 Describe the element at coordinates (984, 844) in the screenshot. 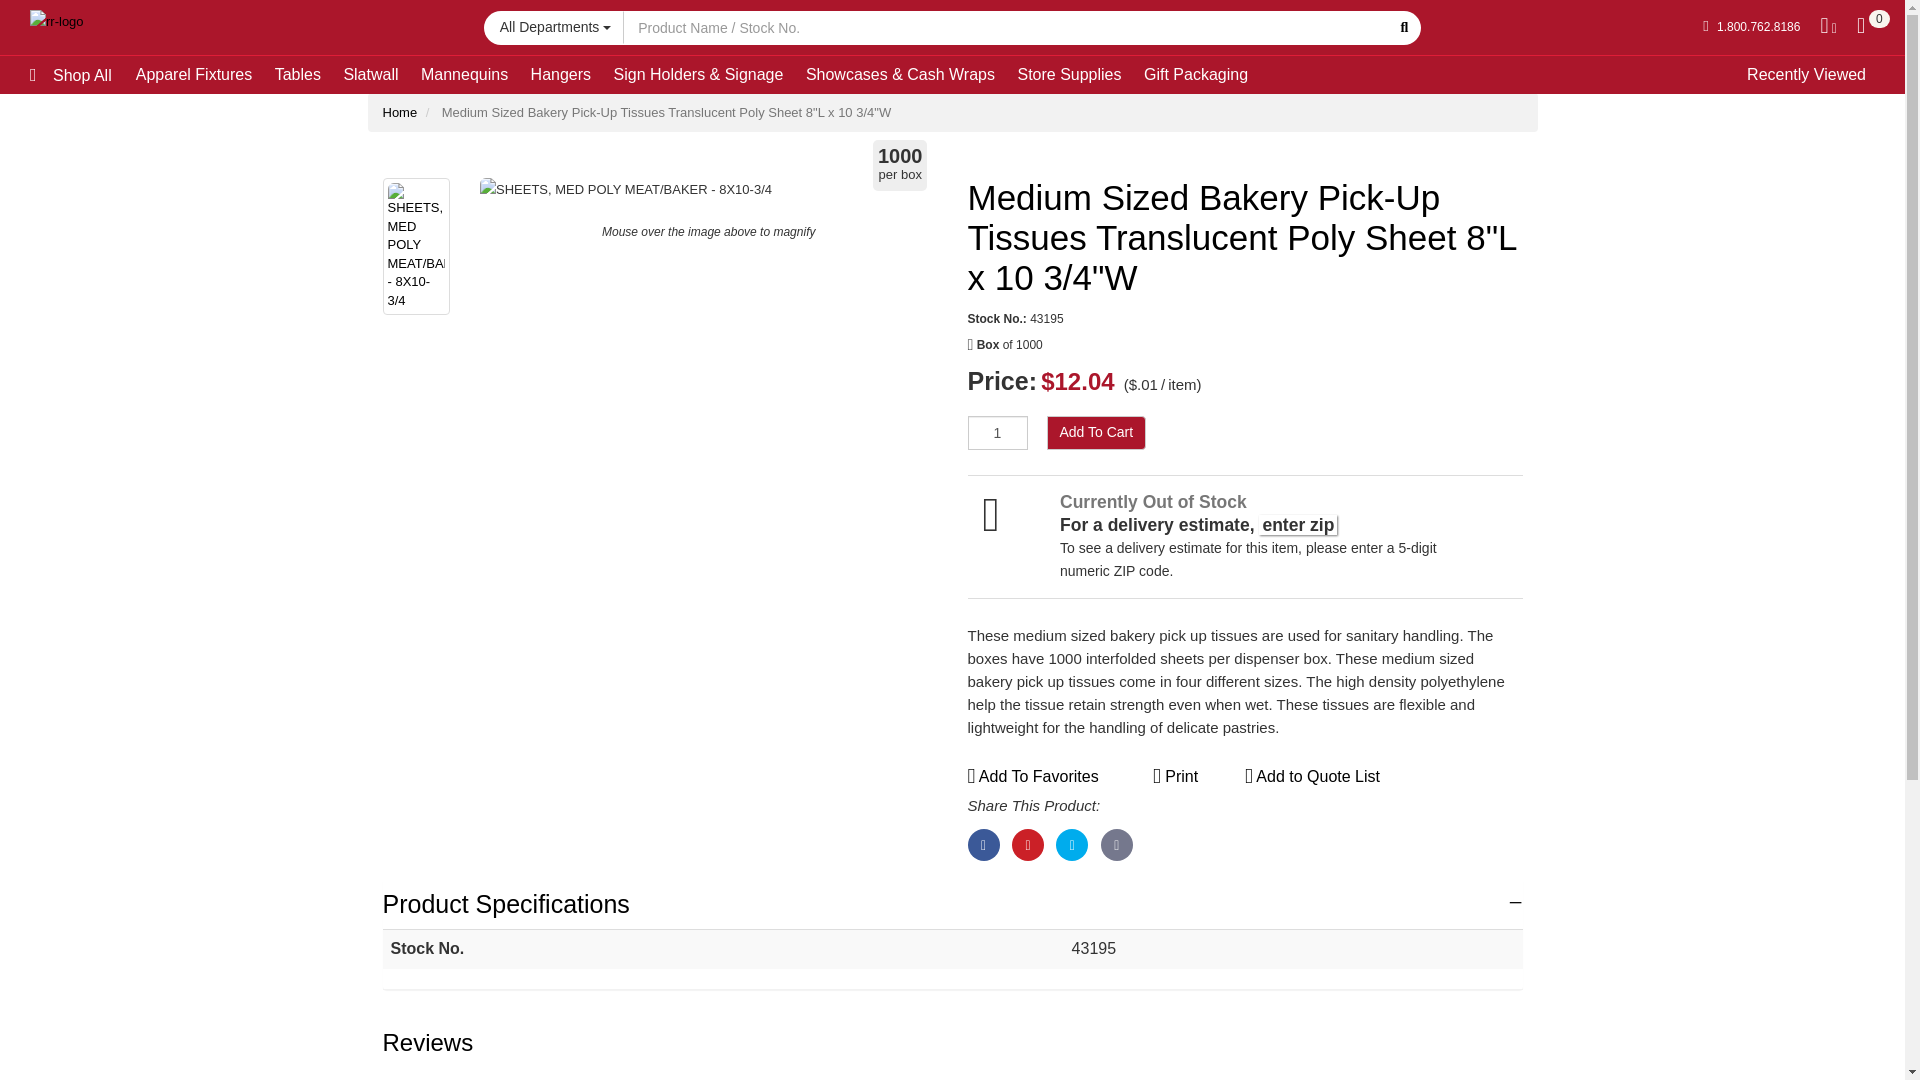

I see `Share on Facebook` at that location.